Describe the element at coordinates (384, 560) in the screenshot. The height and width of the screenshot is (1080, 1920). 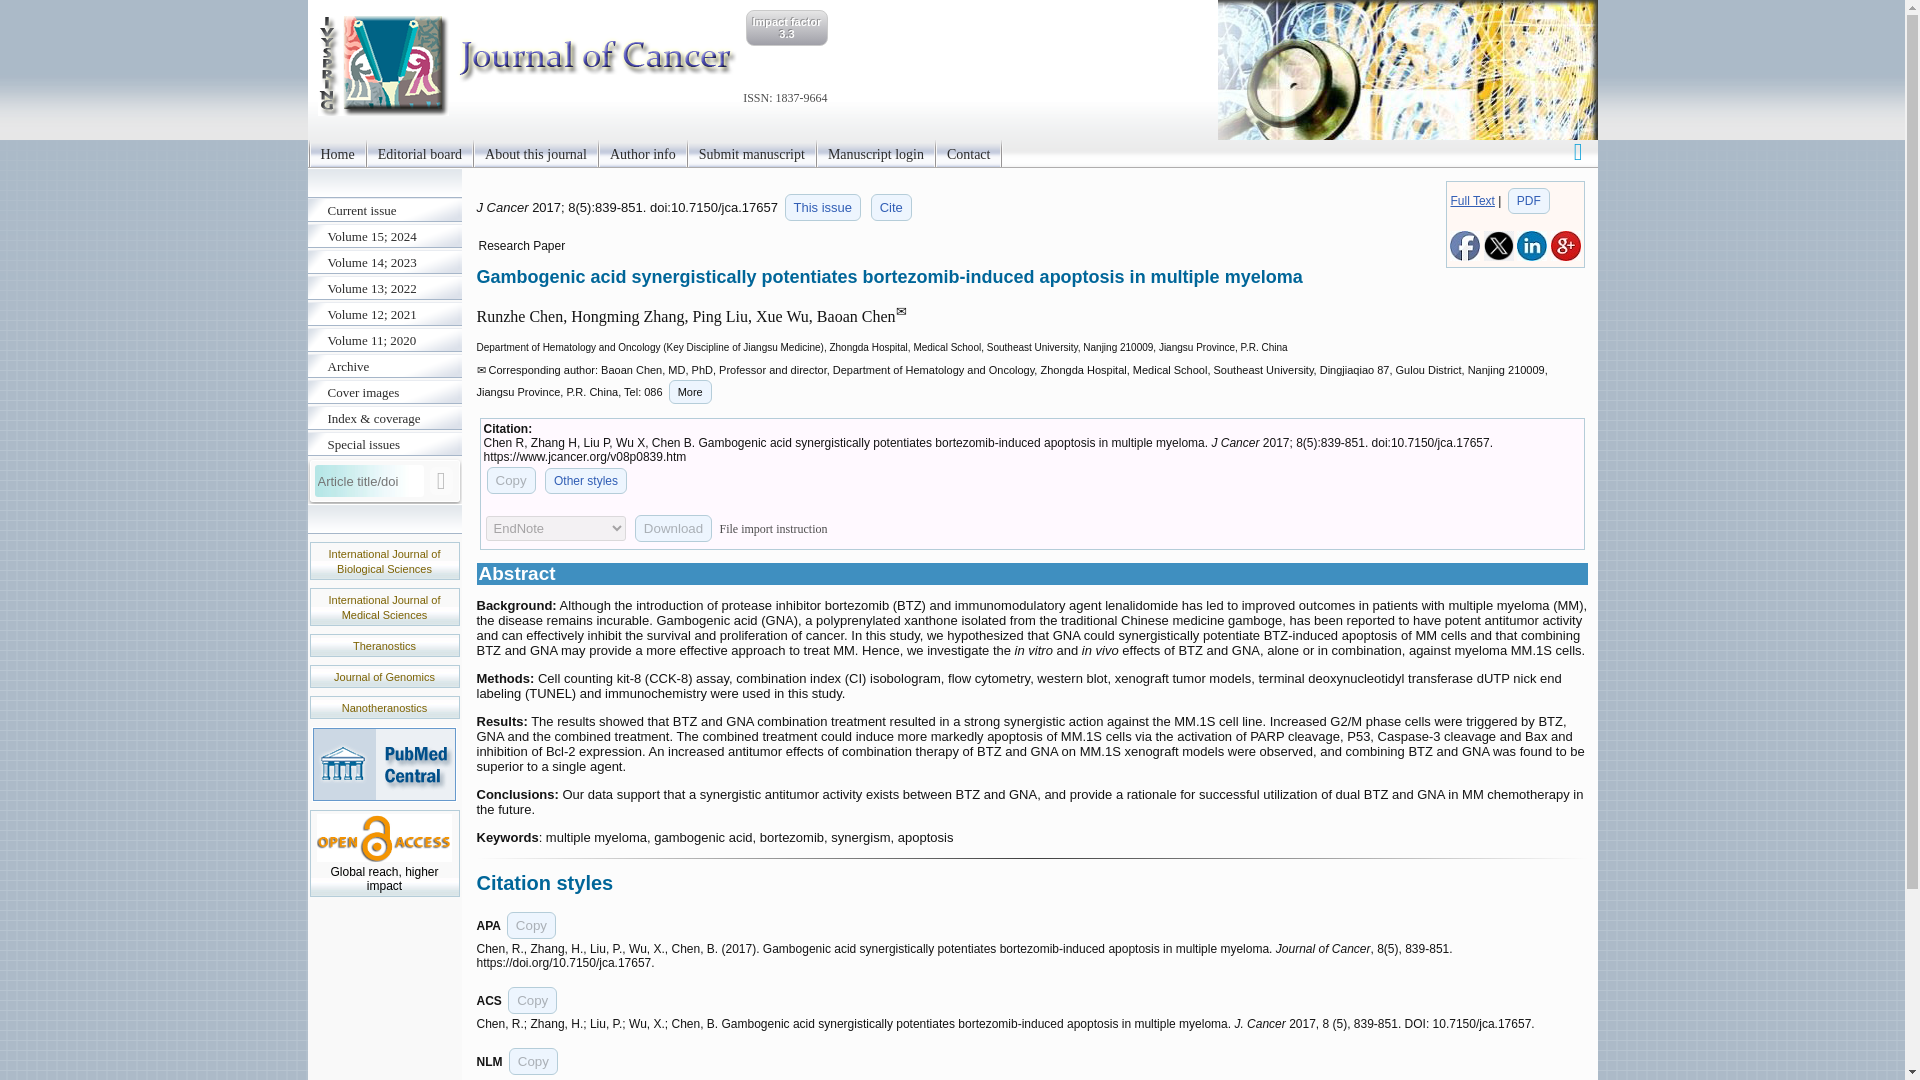
I see `International Journal of Biological Sciences` at that location.